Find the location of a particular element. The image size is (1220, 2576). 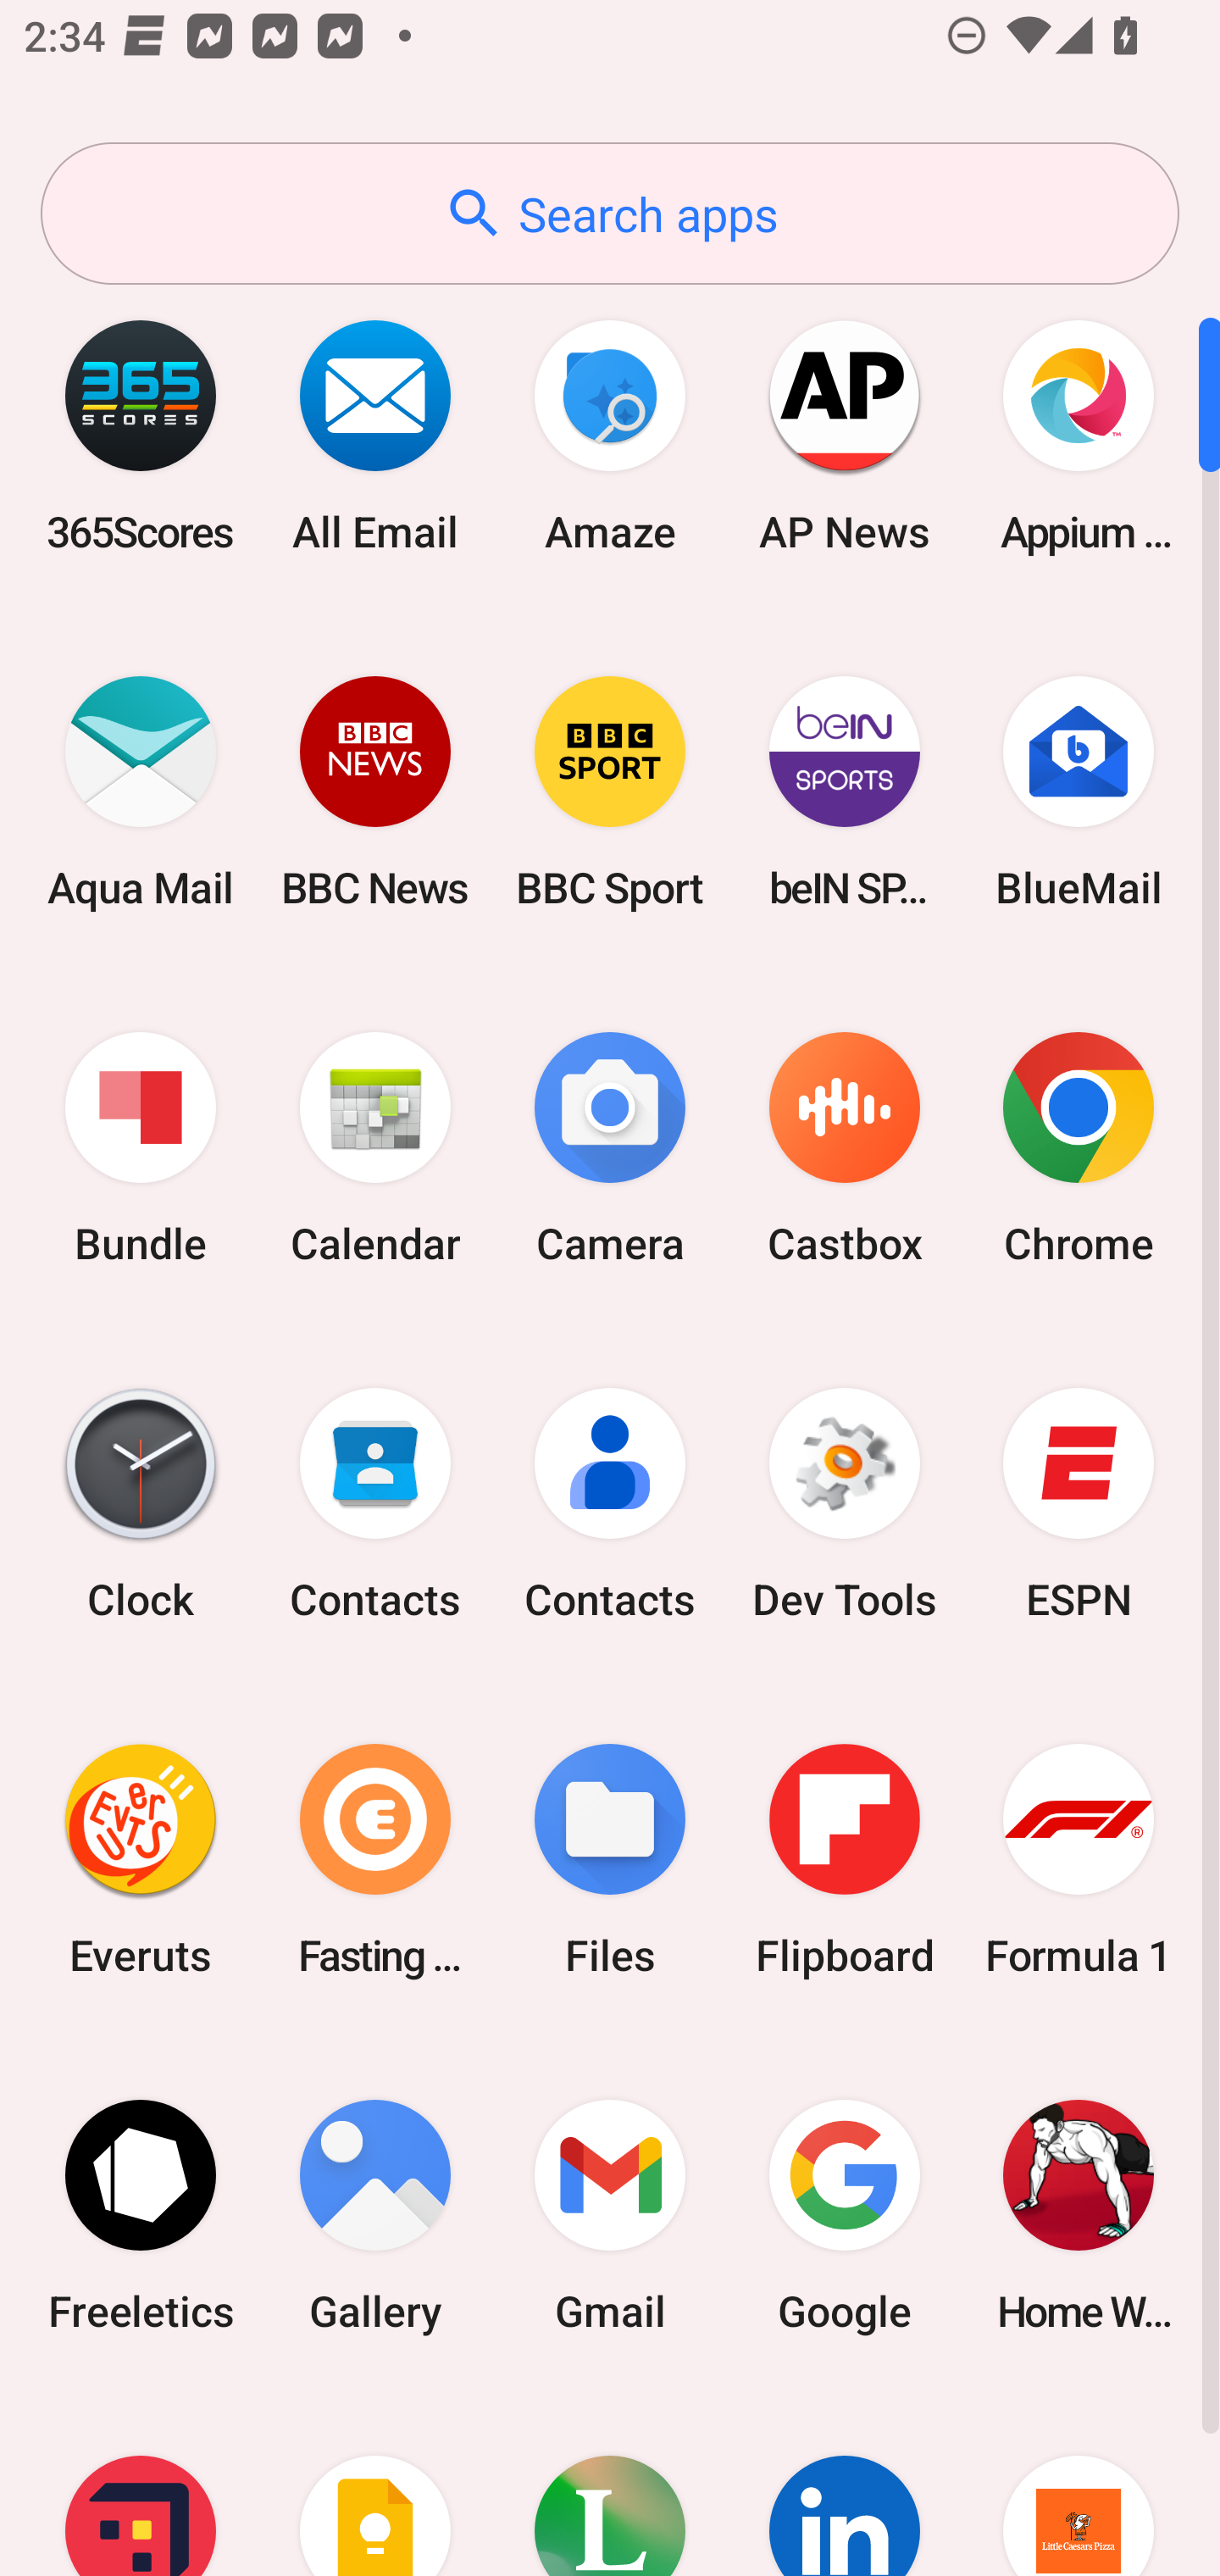

Amaze is located at coordinates (610, 436).